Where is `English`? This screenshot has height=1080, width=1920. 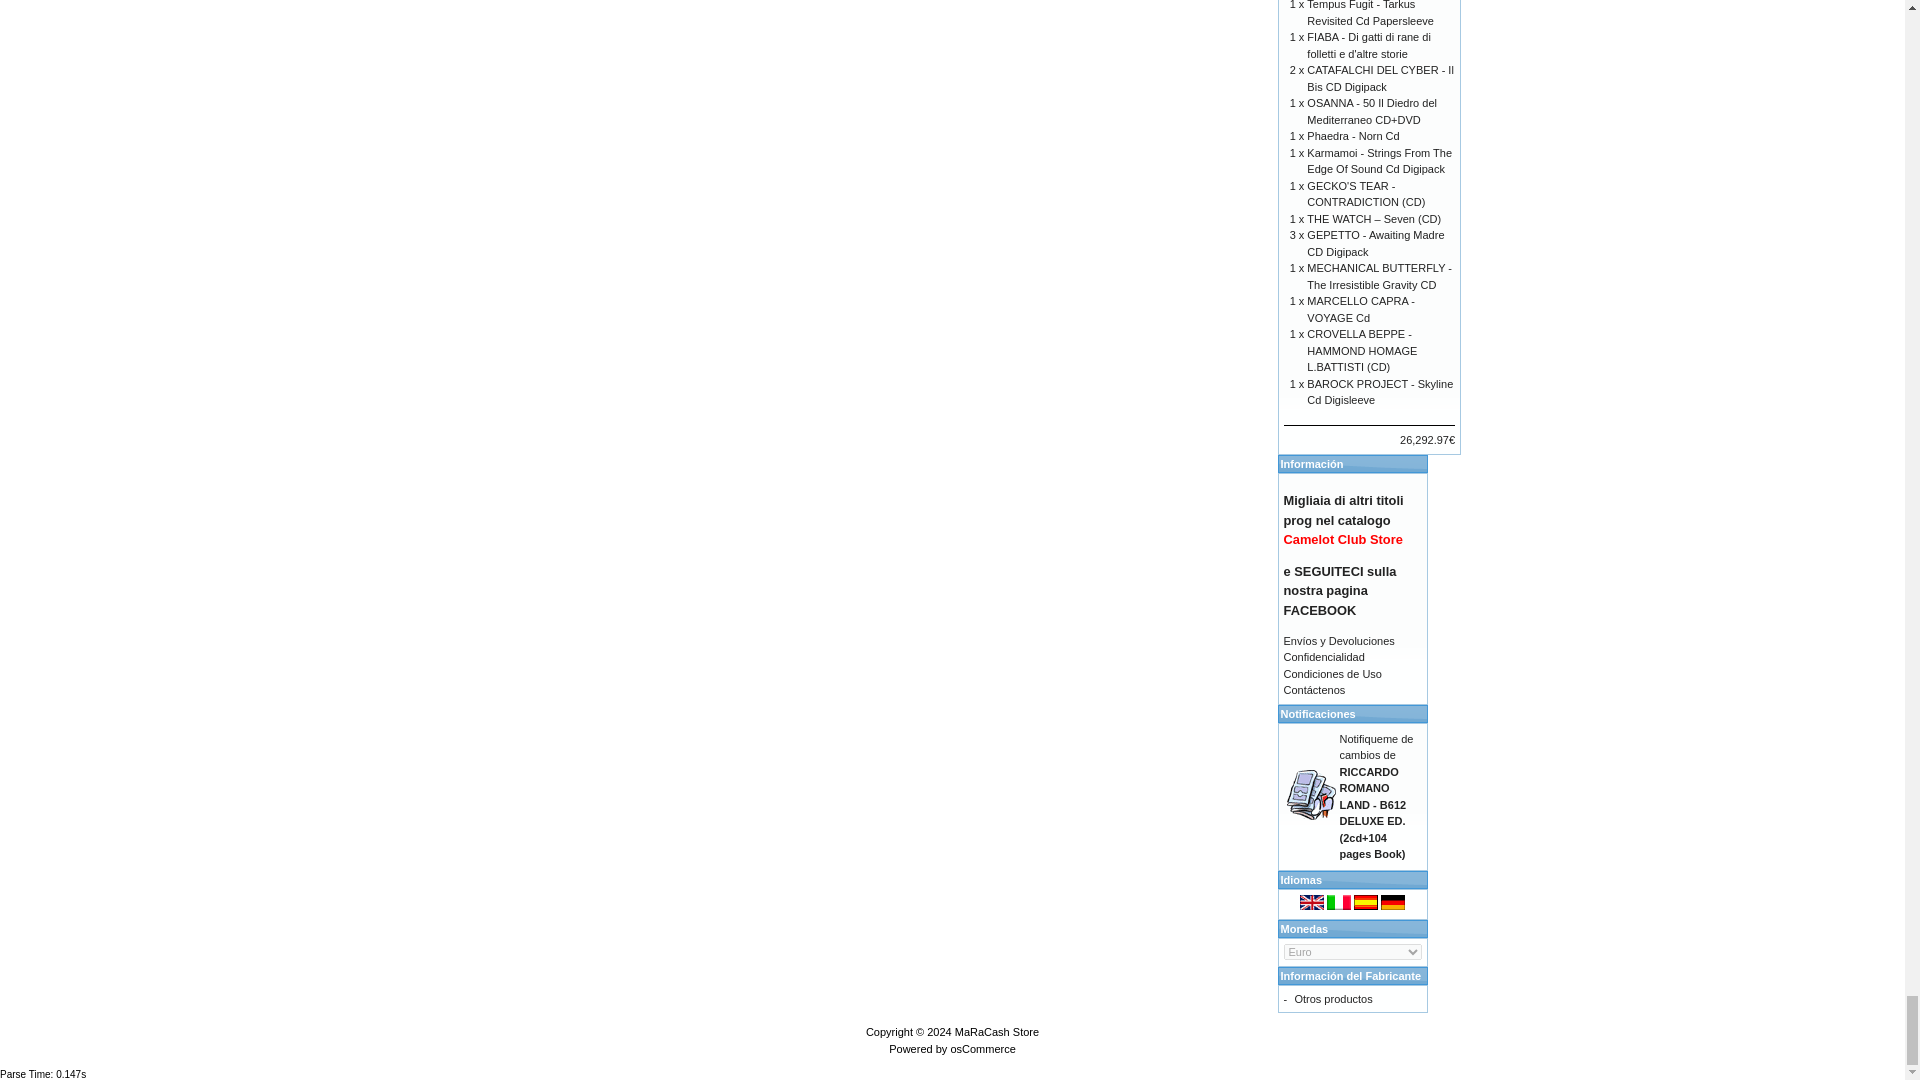
English is located at coordinates (1312, 902).